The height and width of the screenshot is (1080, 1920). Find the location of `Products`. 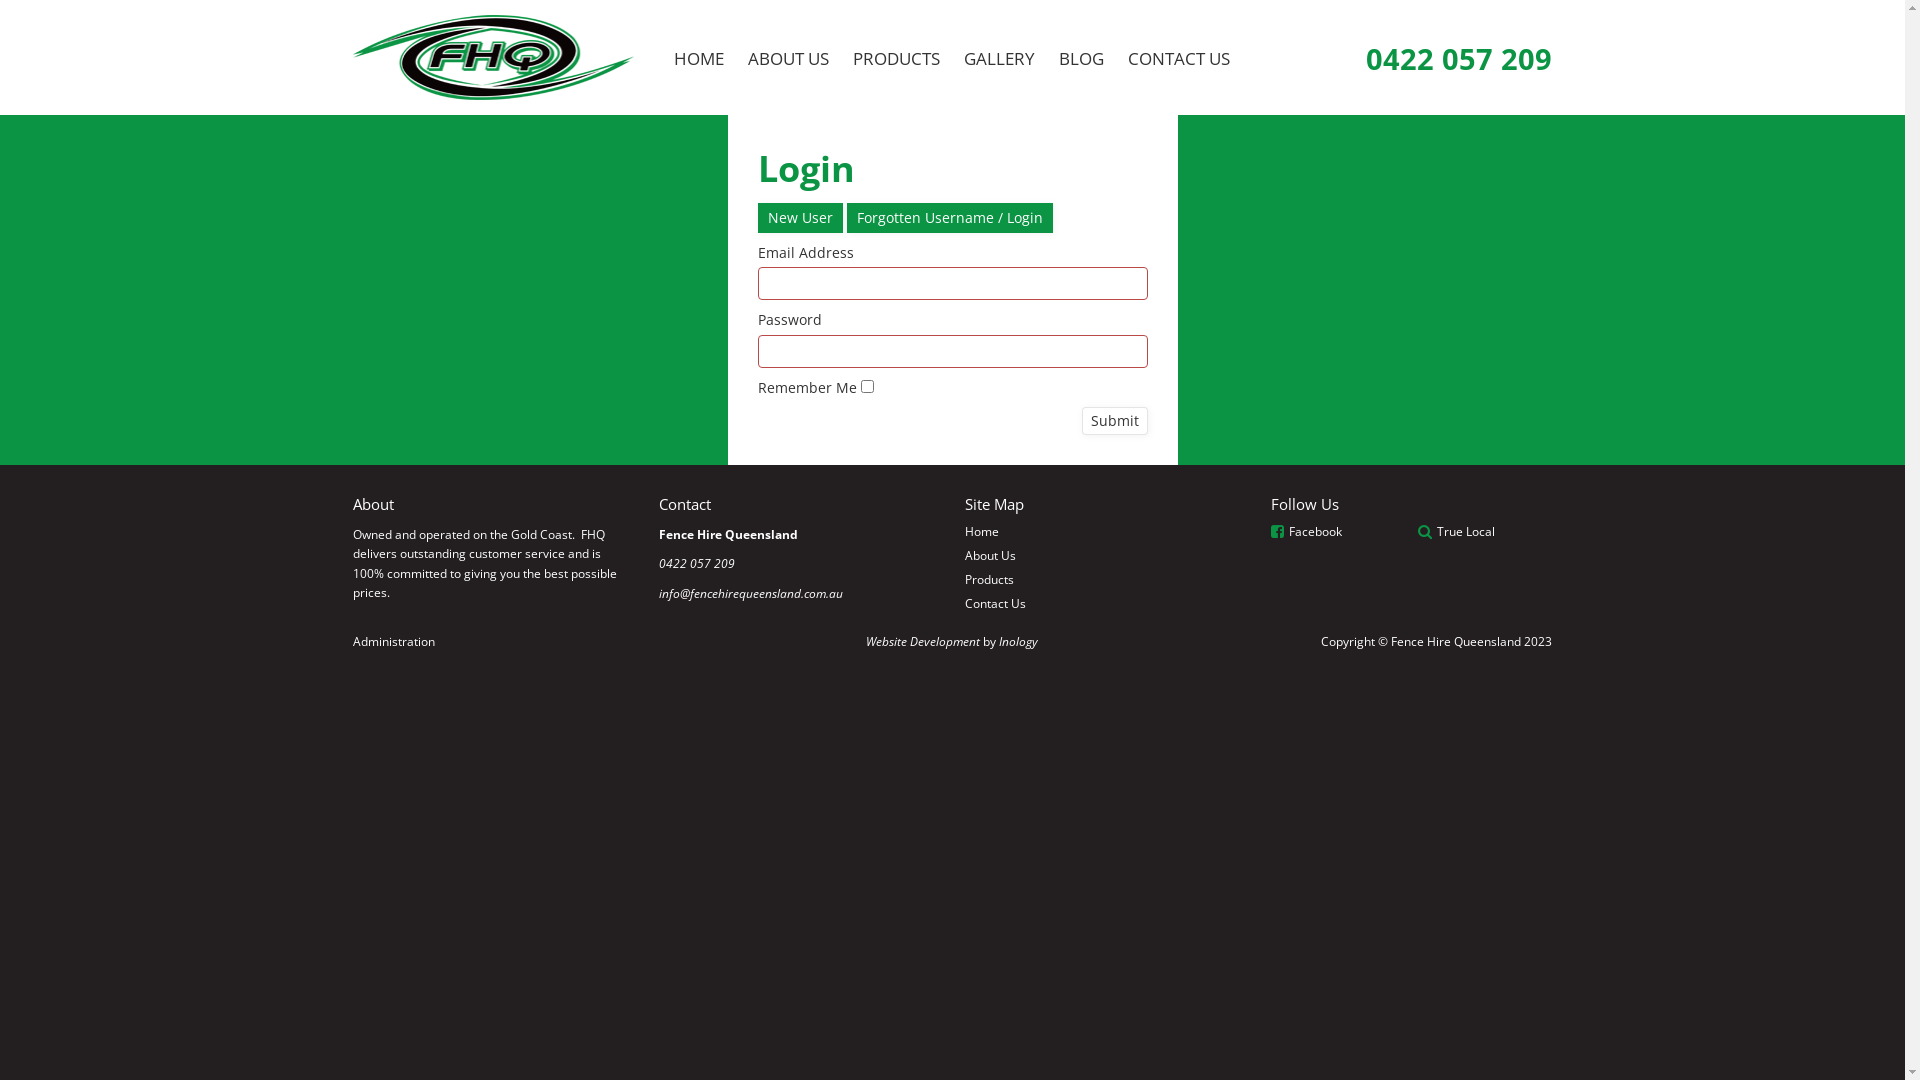

Products is located at coordinates (1106, 580).